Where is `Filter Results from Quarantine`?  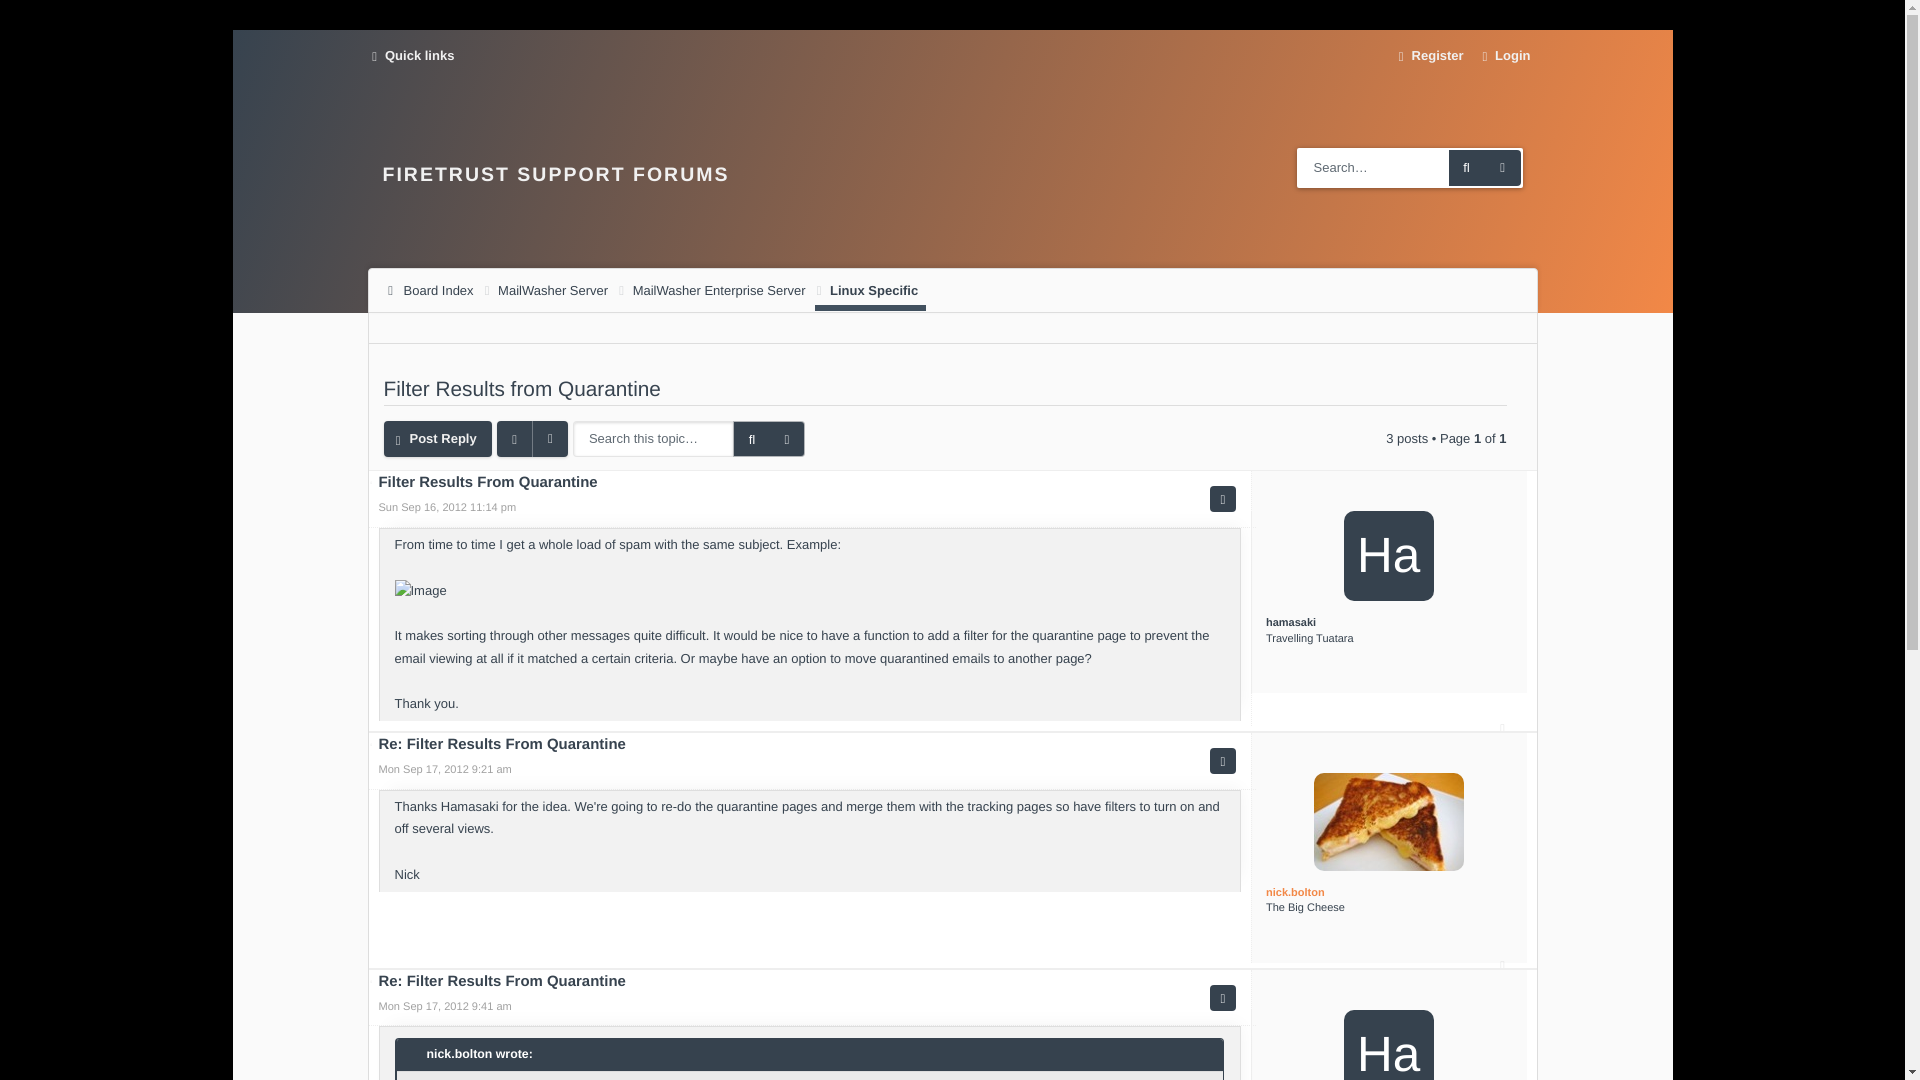
Filter Results from Quarantine is located at coordinates (522, 389).